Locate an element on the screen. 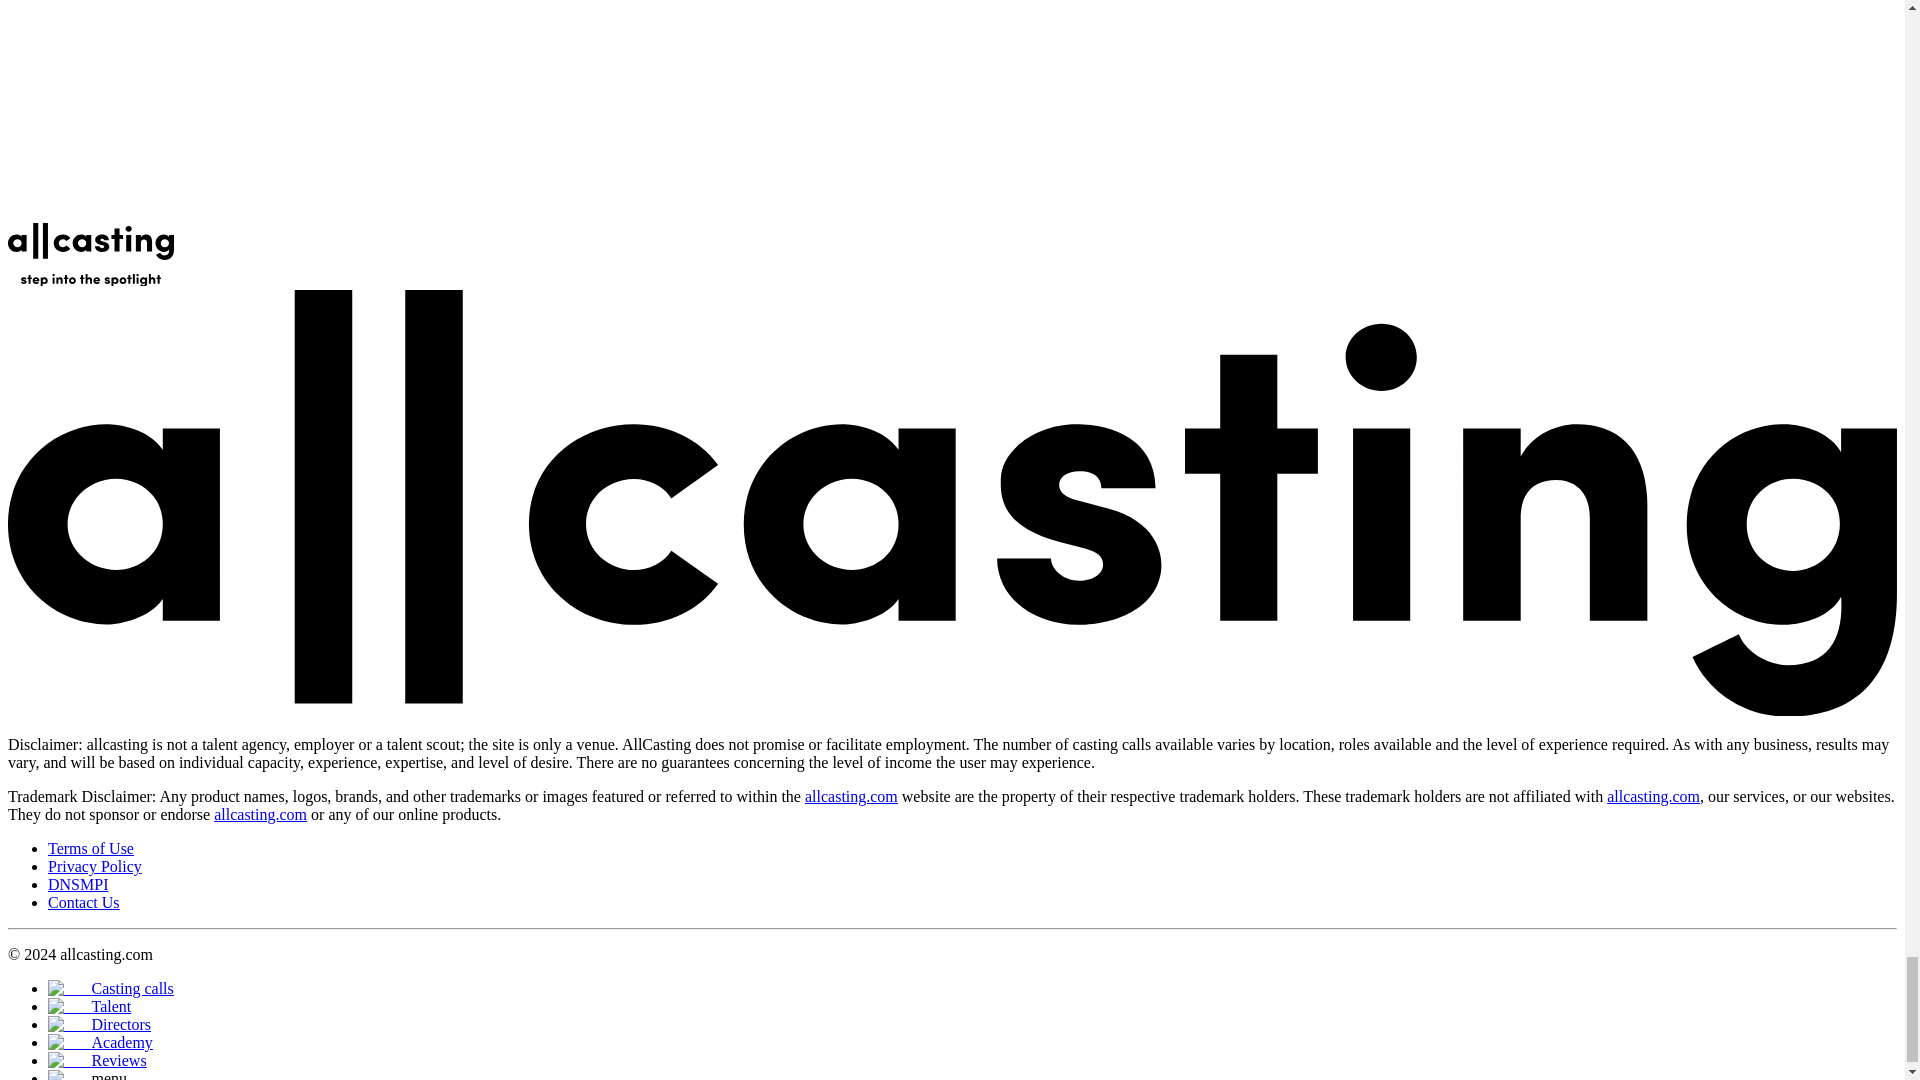 The width and height of the screenshot is (1920, 1080). Privacy Policy is located at coordinates (95, 866).